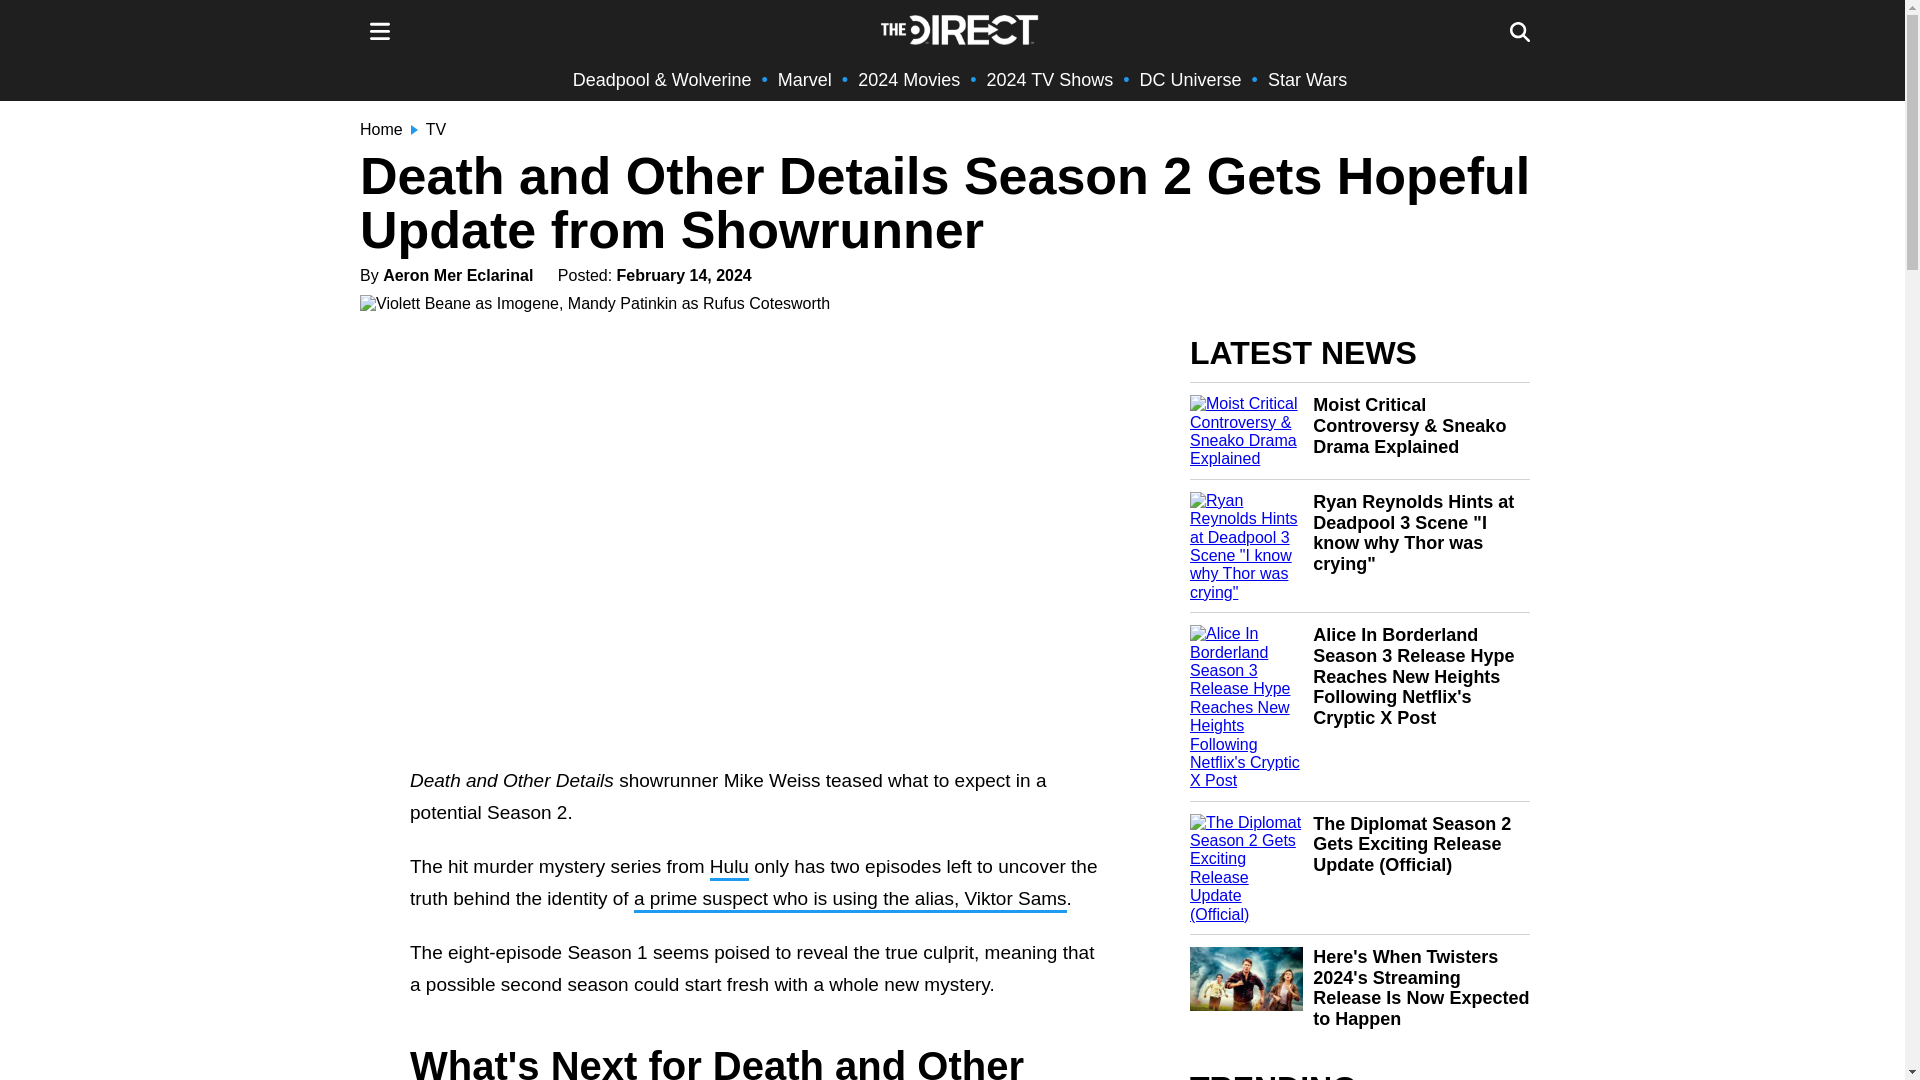 This screenshot has height=1080, width=1920. Describe the element at coordinates (909, 80) in the screenshot. I see `2024 Movies` at that location.